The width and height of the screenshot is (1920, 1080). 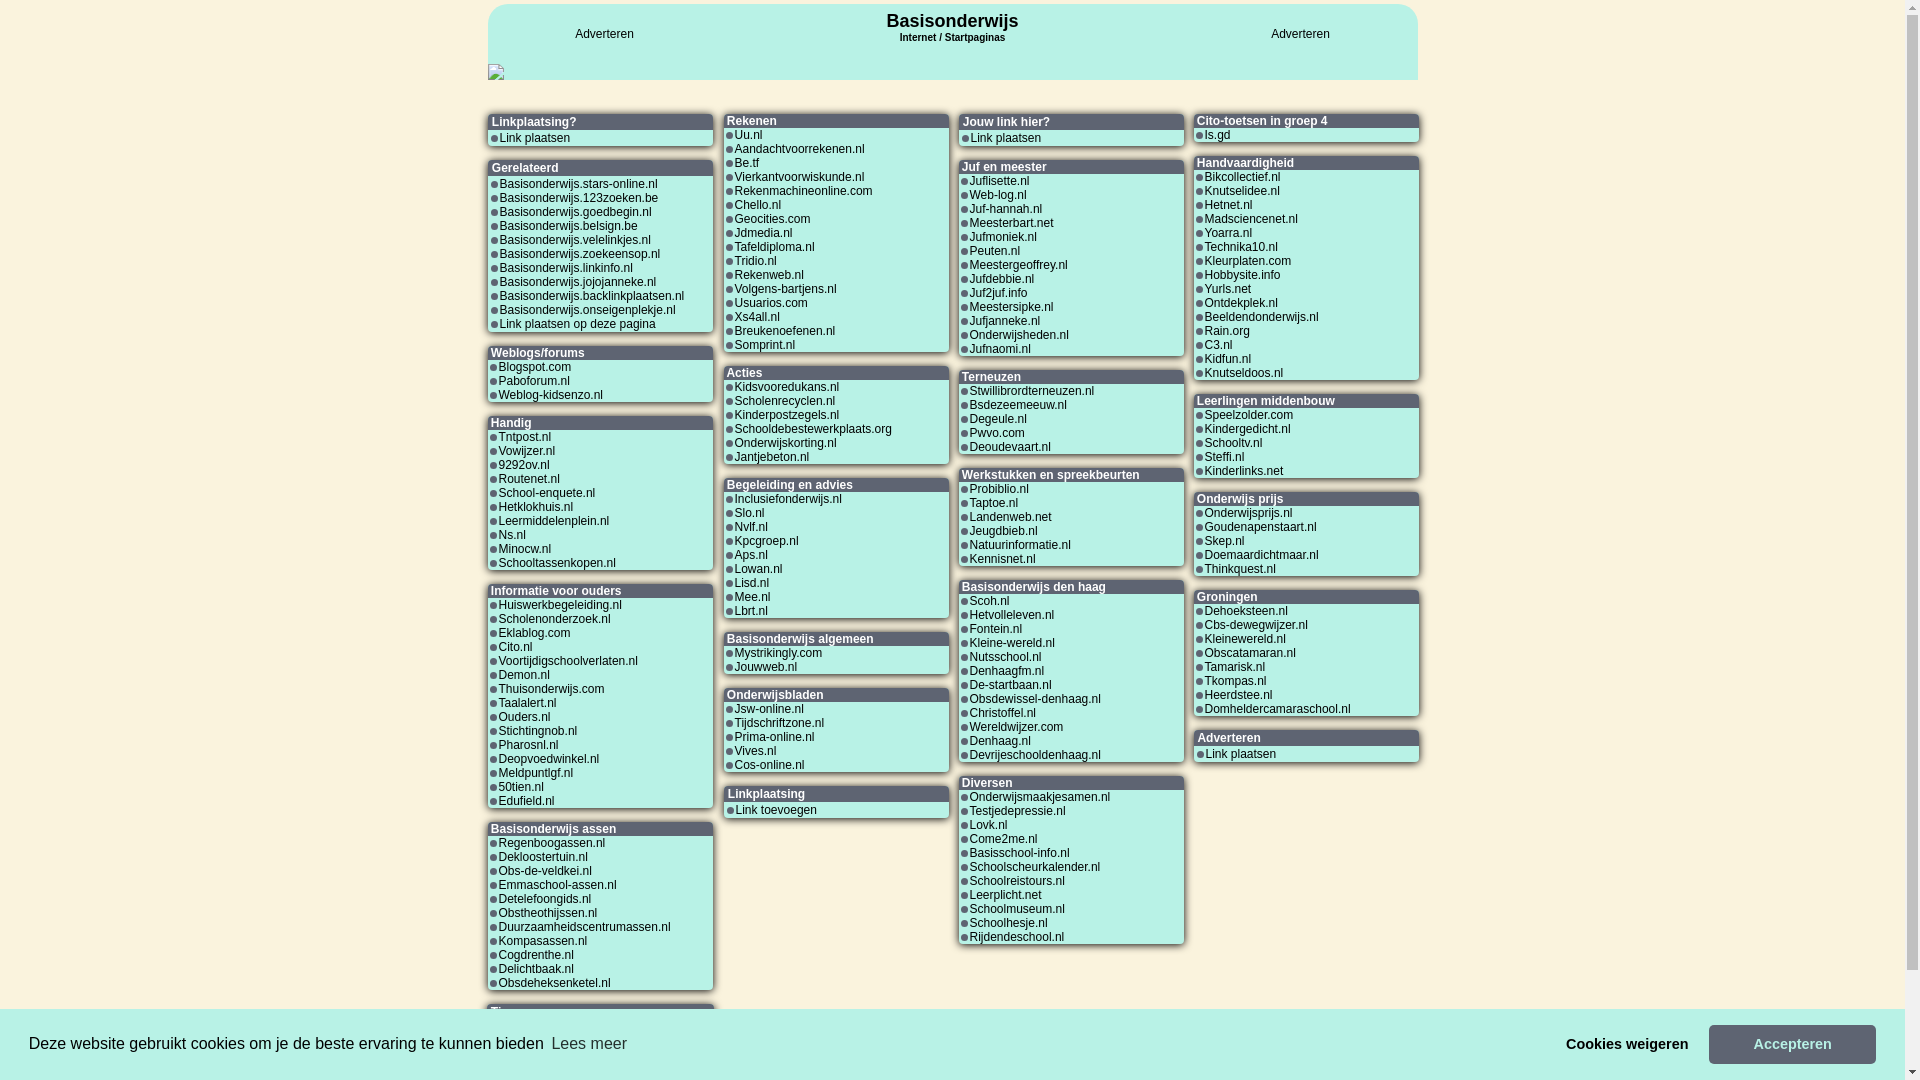 I want to click on Slo.nl, so click(x=749, y=513).